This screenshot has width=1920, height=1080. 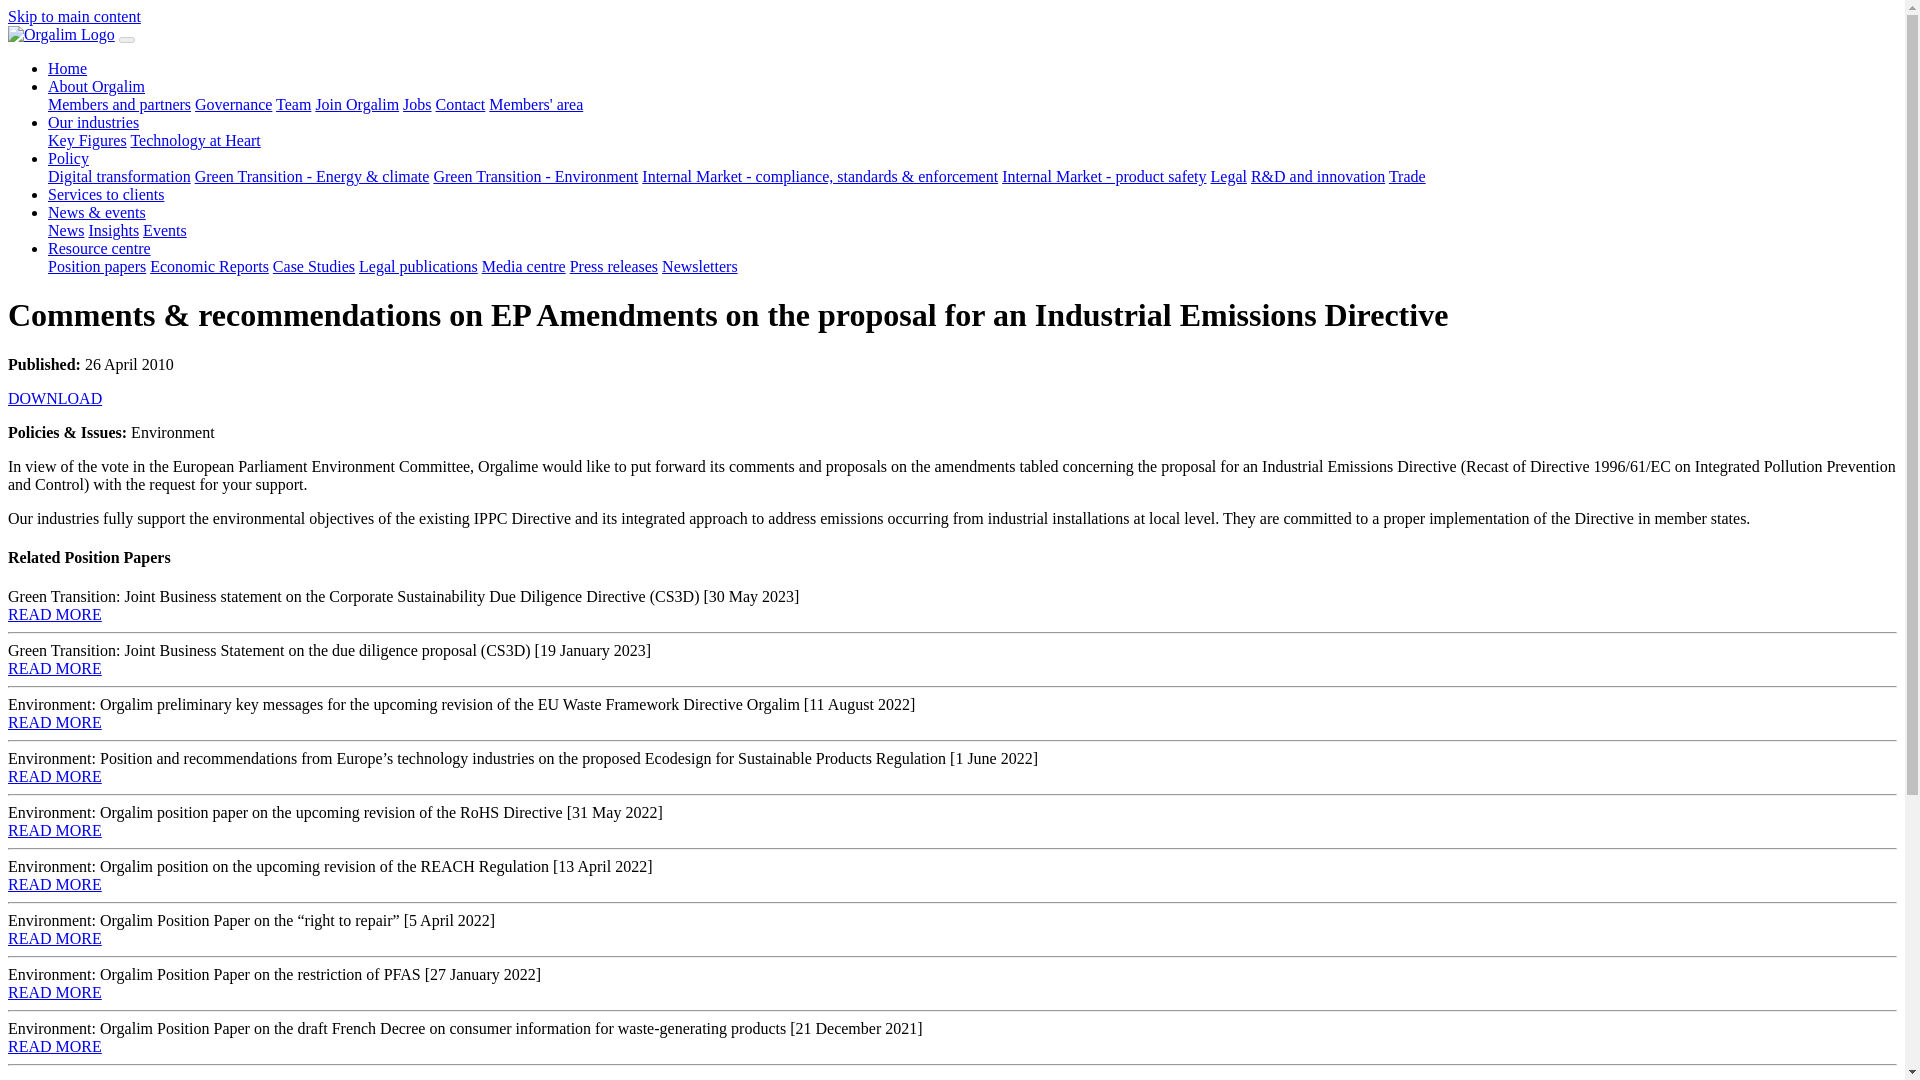 What do you see at coordinates (194, 140) in the screenshot?
I see `Technology at Heart` at bounding box center [194, 140].